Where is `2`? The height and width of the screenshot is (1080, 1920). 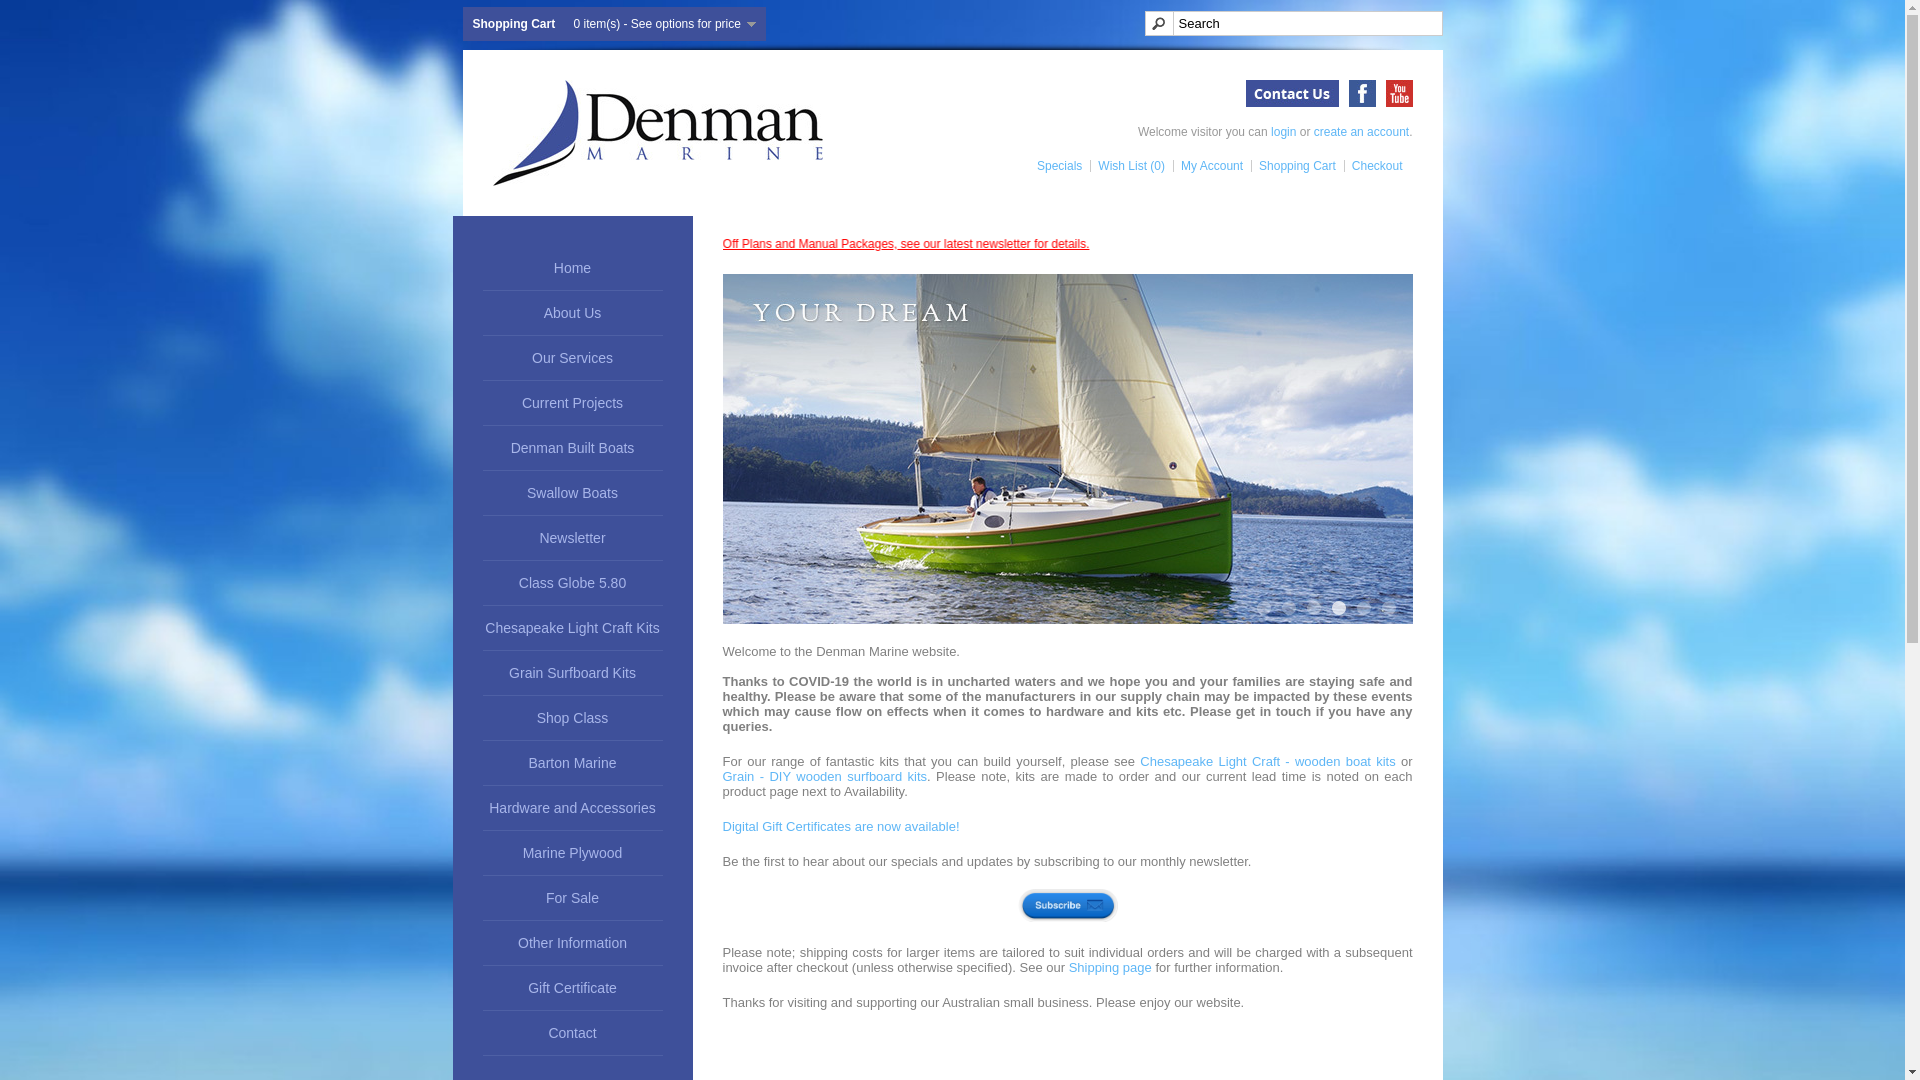 2 is located at coordinates (1289, 608).